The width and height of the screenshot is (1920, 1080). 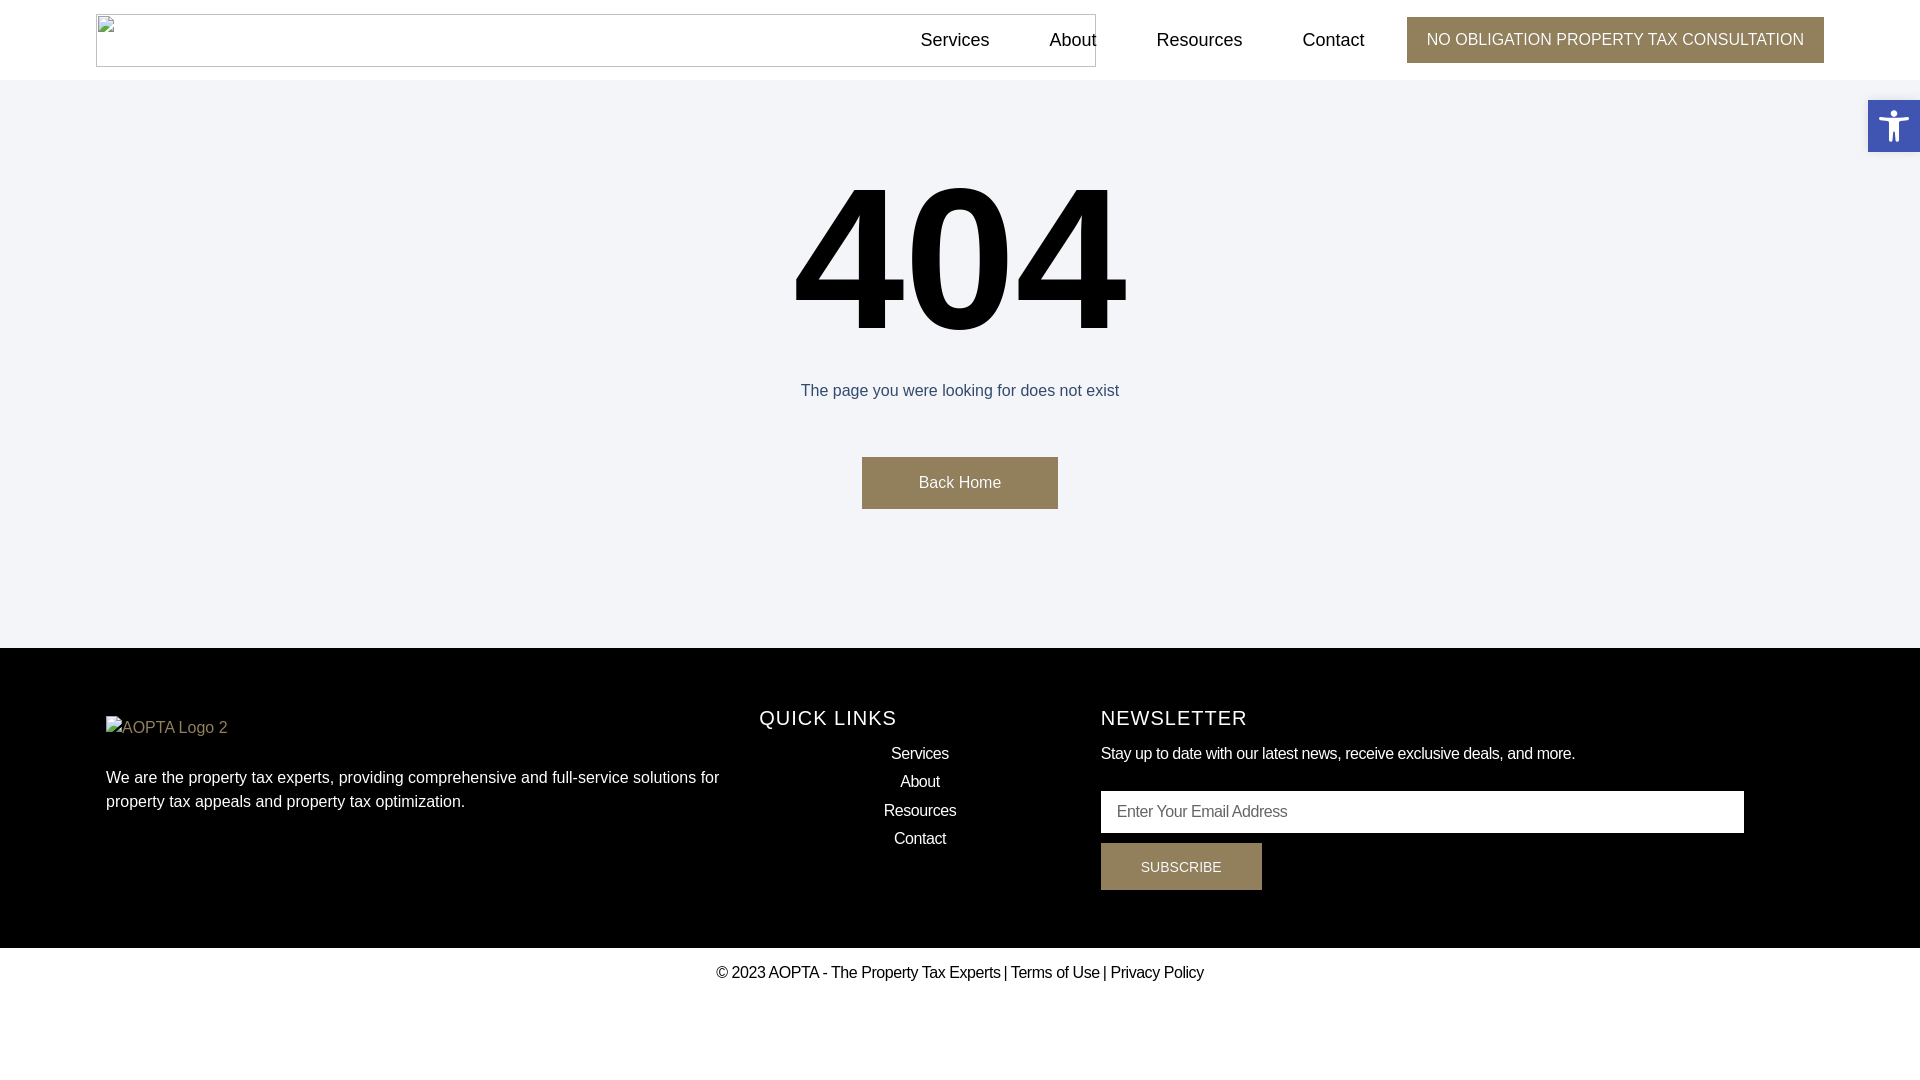 I want to click on About, so click(x=919, y=781).